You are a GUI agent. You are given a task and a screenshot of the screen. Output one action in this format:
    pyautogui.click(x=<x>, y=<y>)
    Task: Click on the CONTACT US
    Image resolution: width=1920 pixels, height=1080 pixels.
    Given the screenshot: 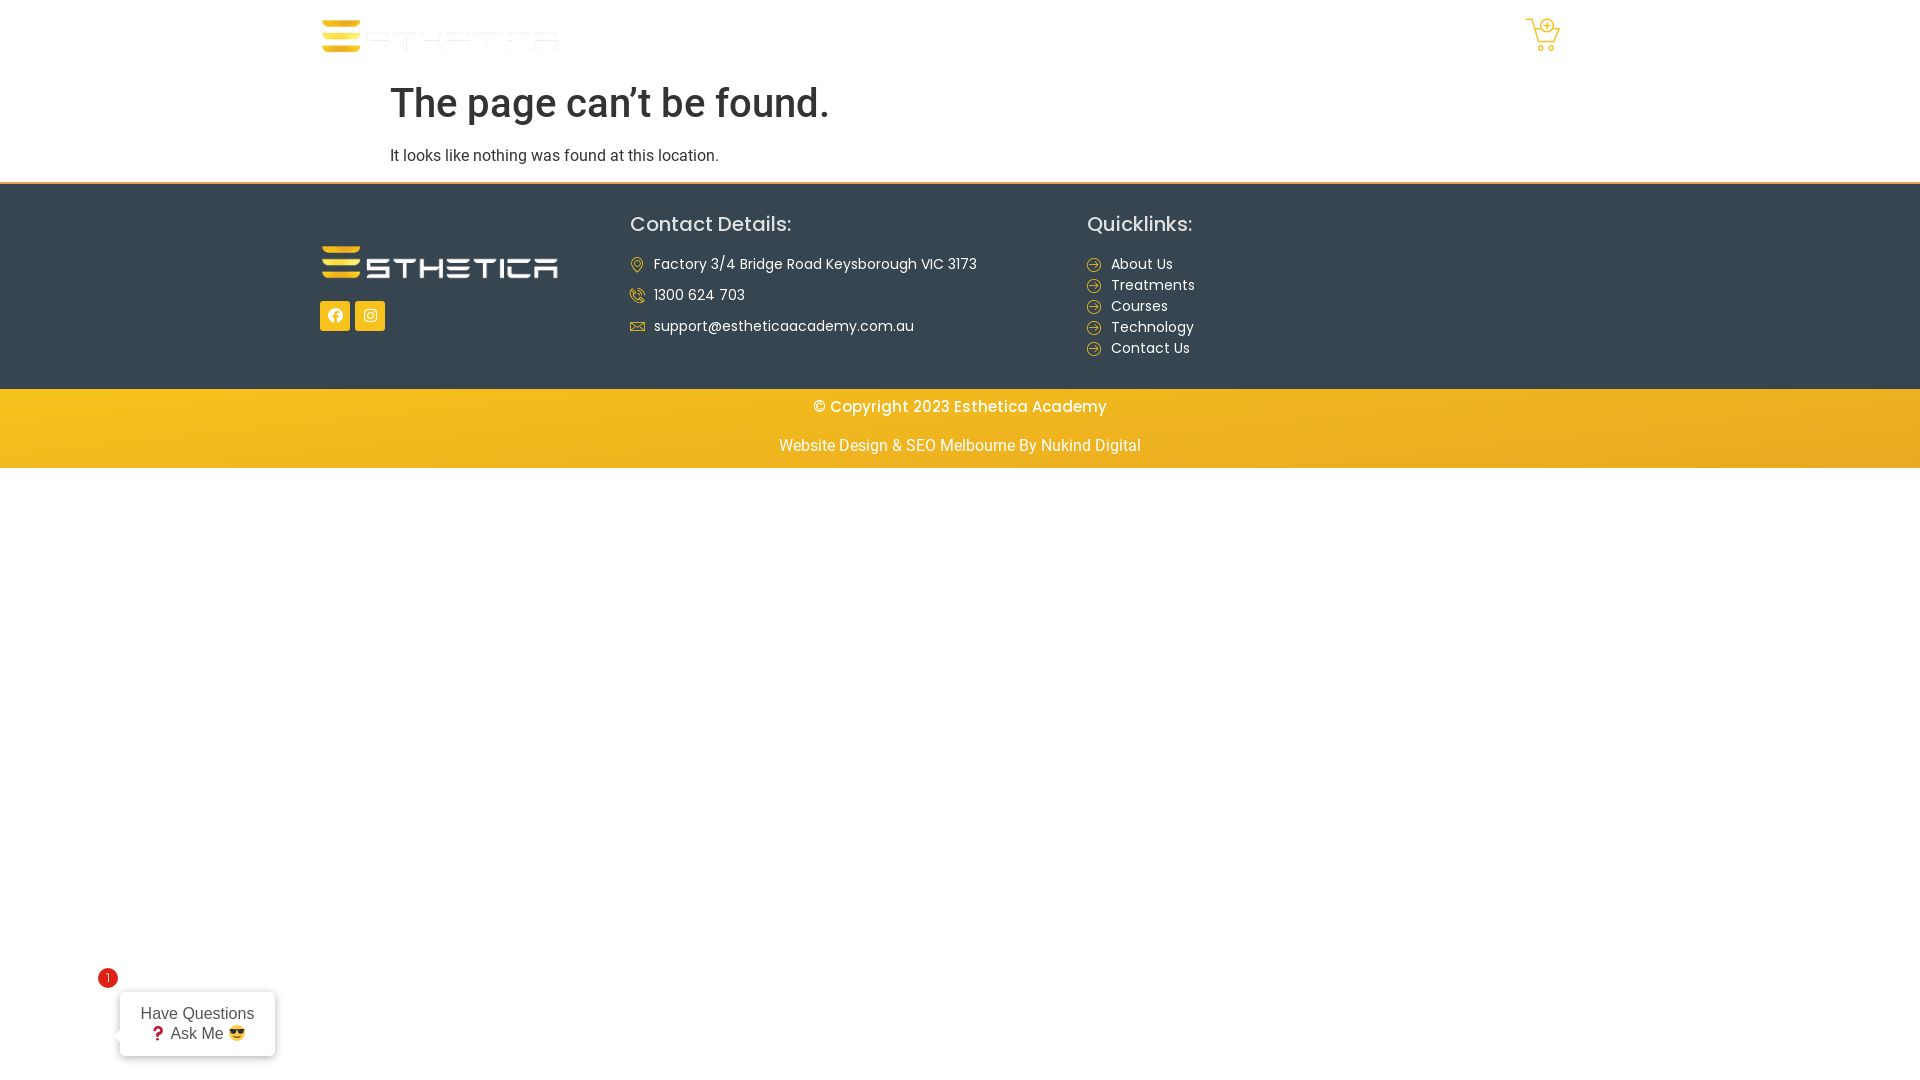 What is the action you would take?
    pyautogui.click(x=1400, y=36)
    